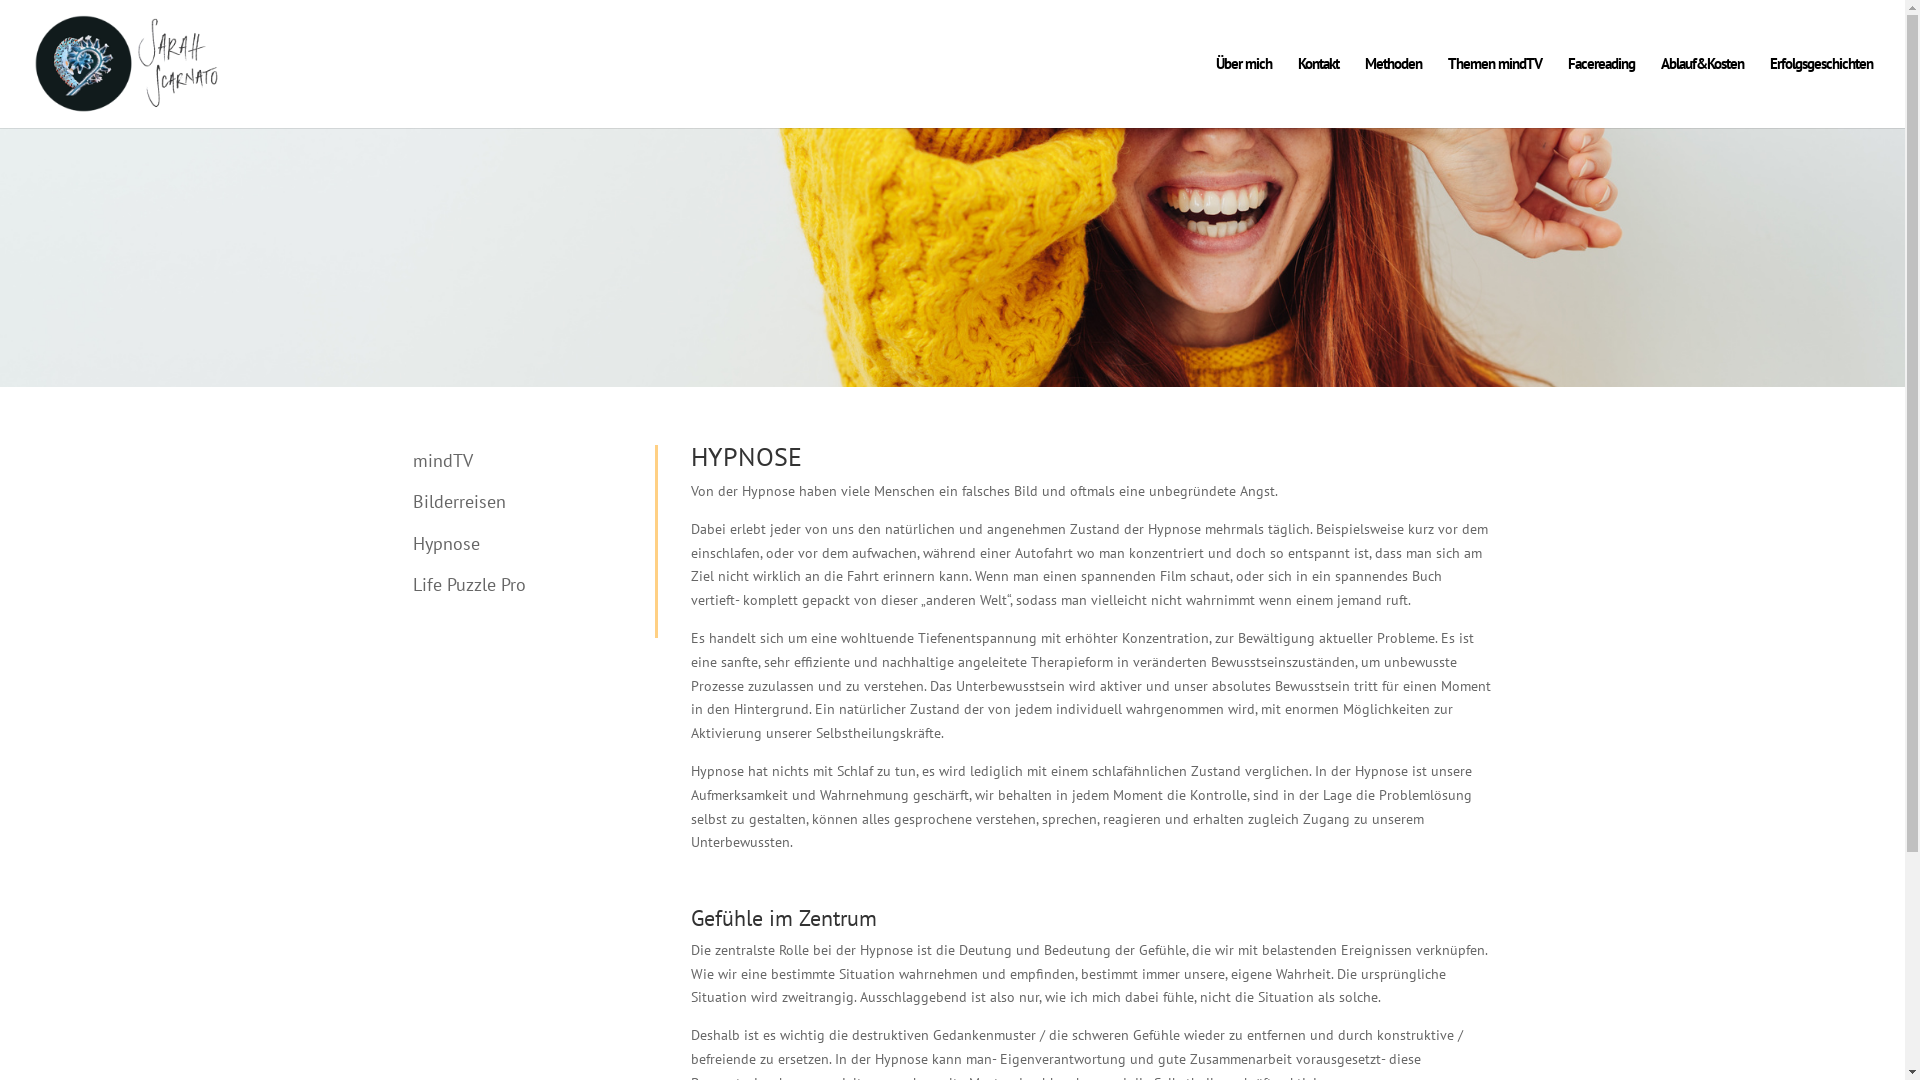  Describe the element at coordinates (1602, 92) in the screenshot. I see `Facereading` at that location.